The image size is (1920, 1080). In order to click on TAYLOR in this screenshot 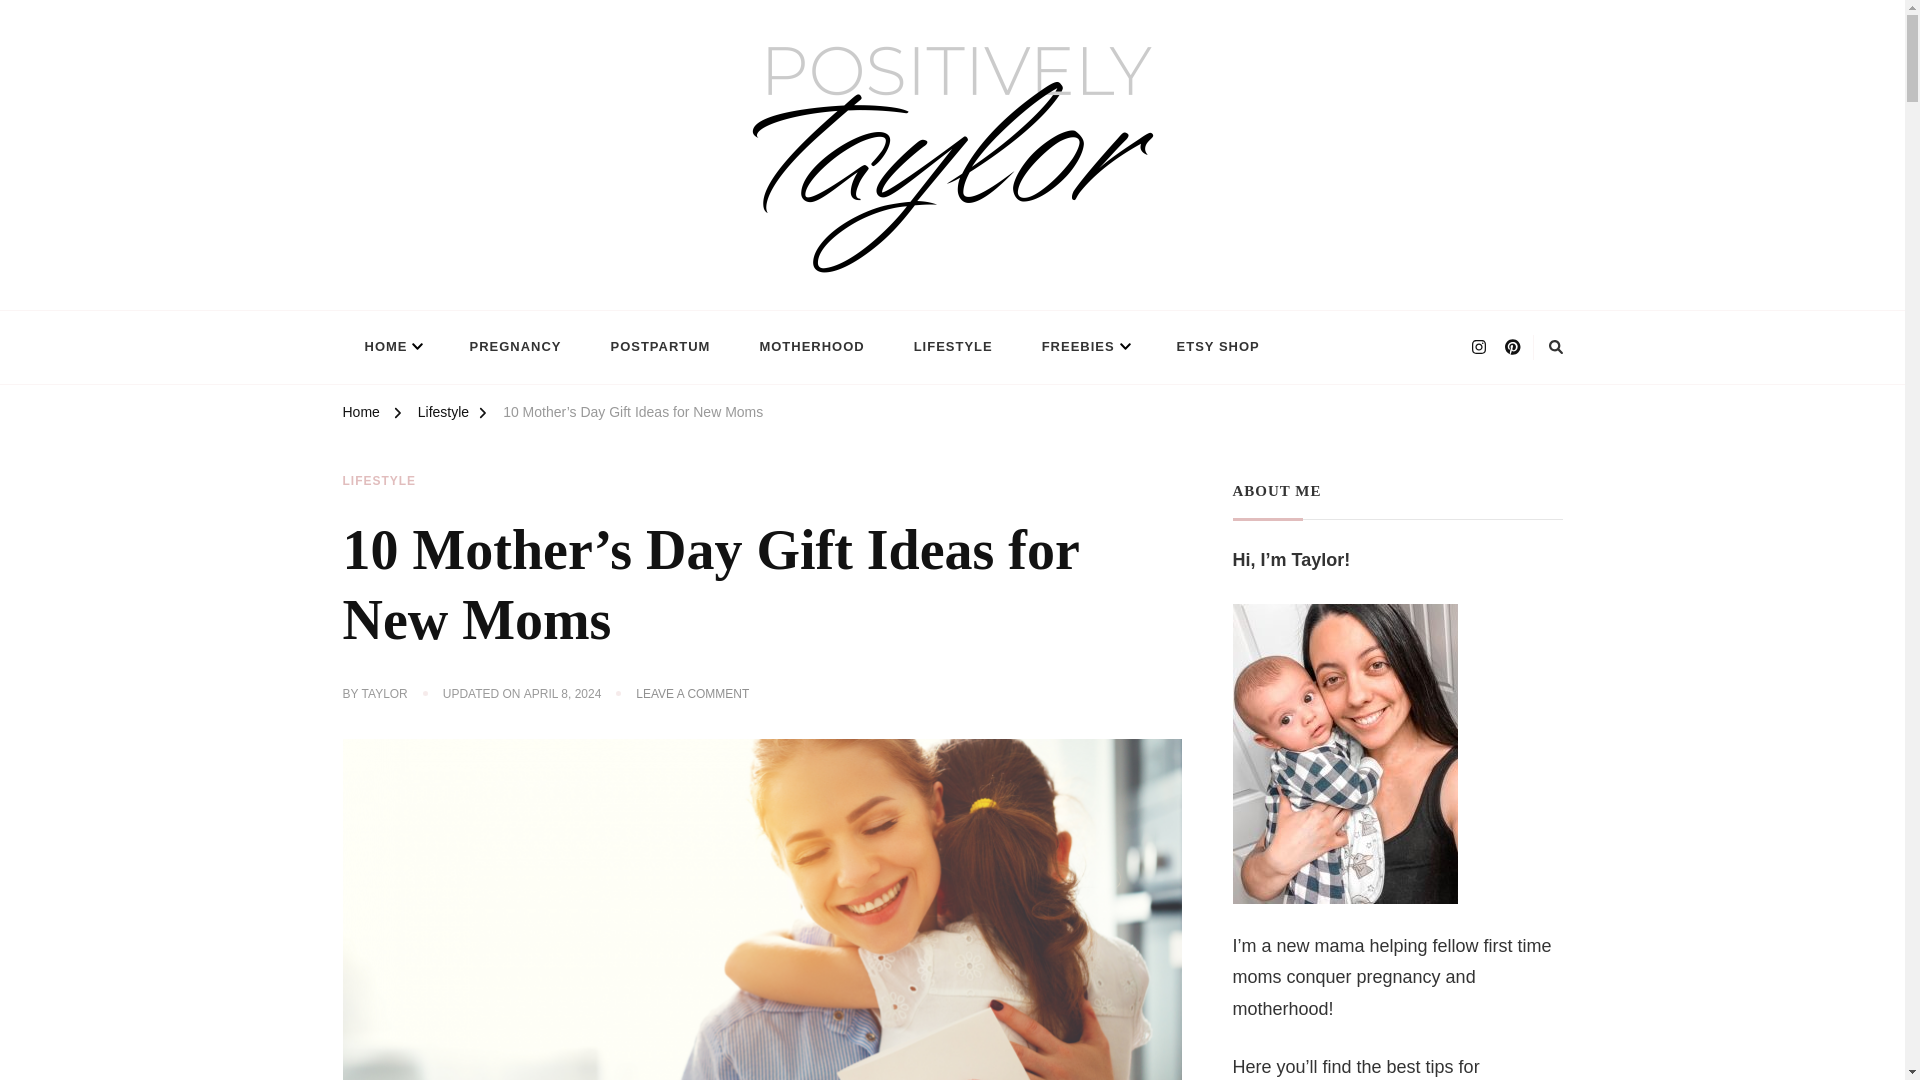, I will do `click(384, 694)`.